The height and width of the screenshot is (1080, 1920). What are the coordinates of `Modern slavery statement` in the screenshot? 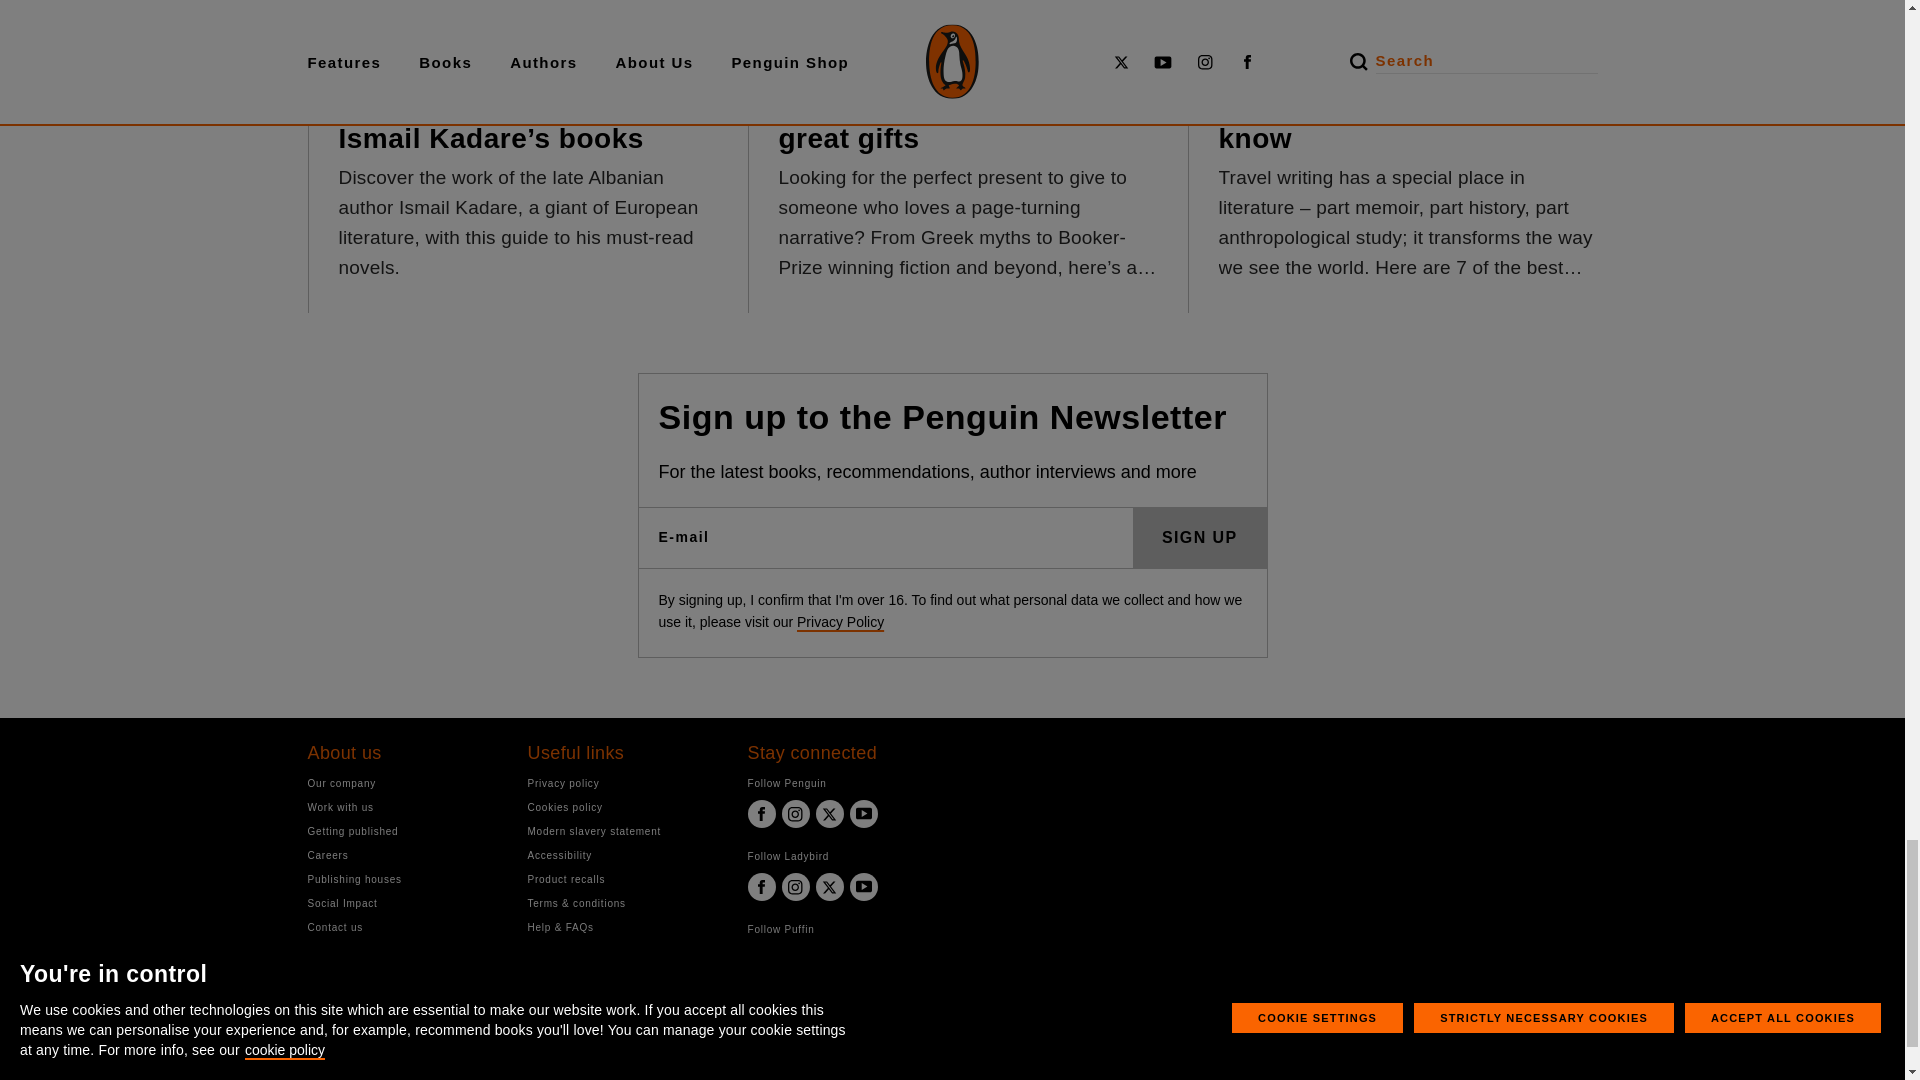 It's located at (623, 831).